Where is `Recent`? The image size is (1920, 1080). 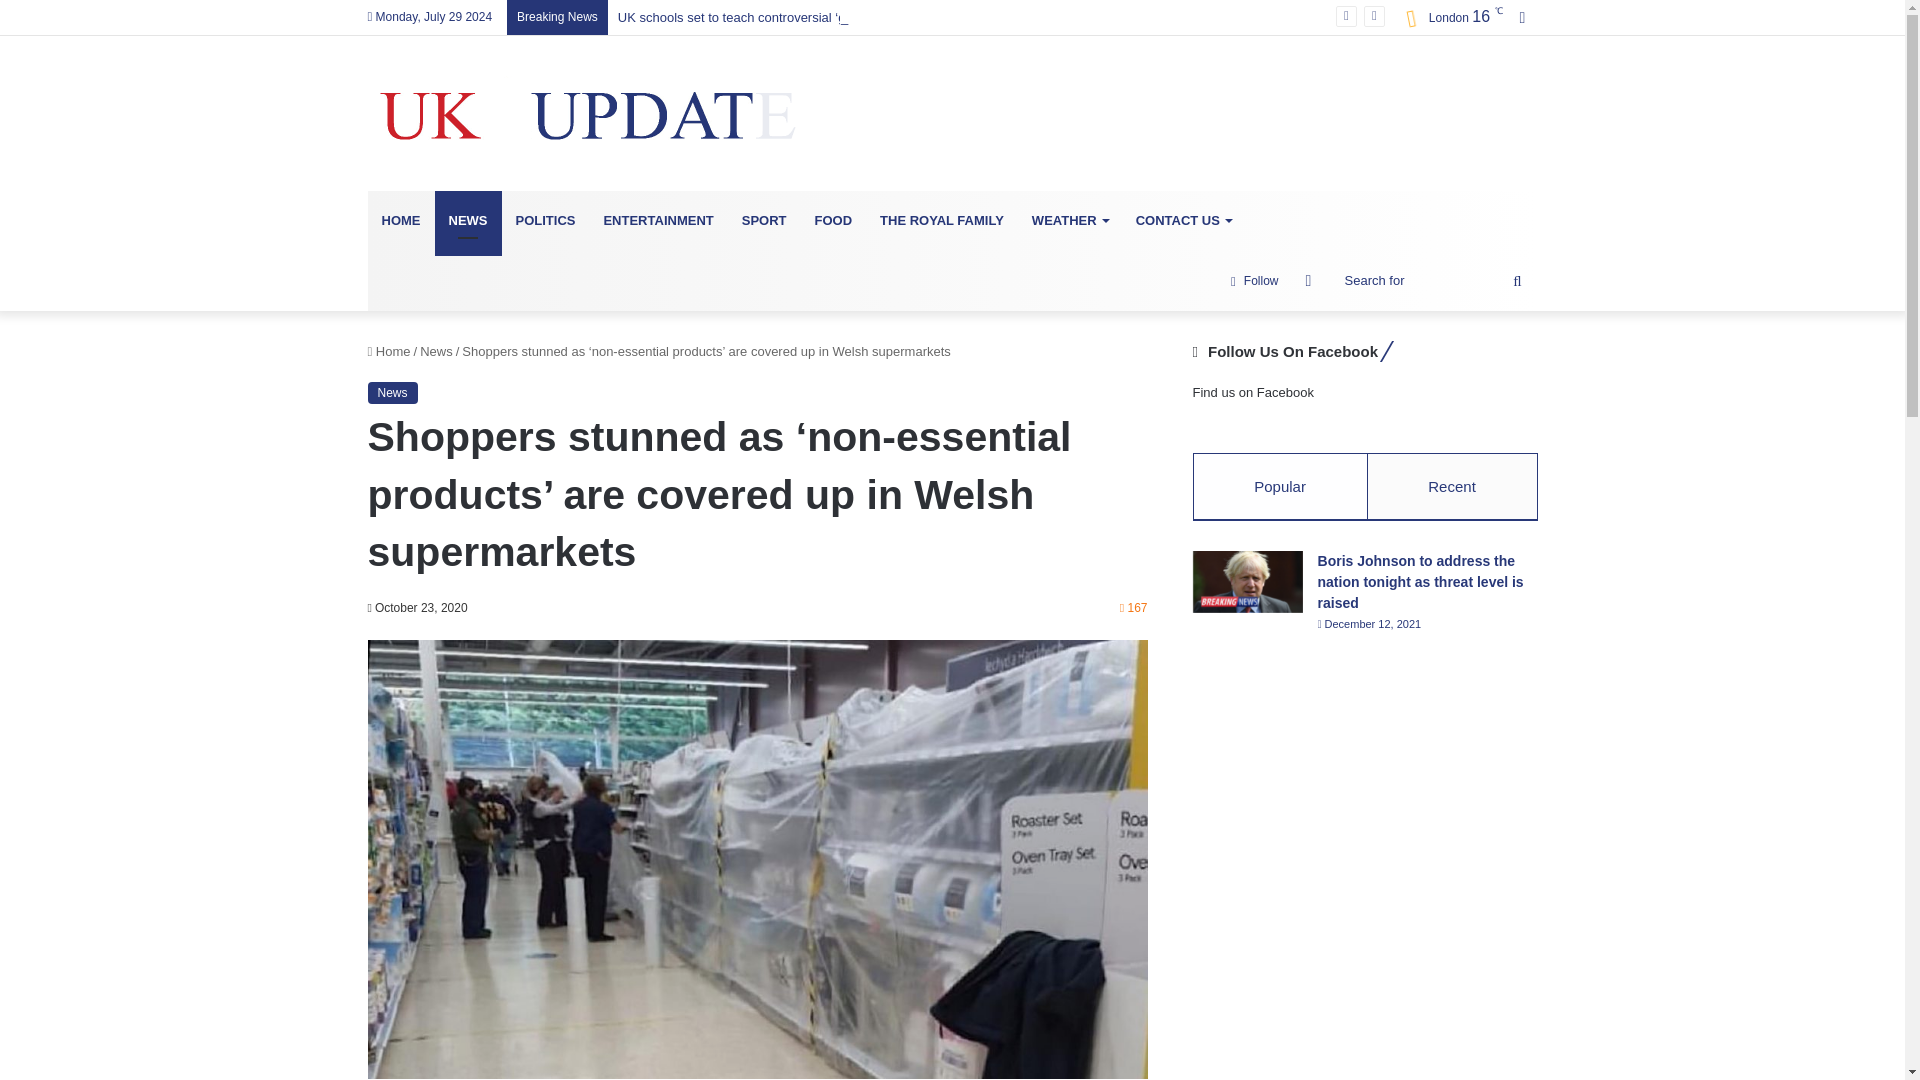 Recent is located at coordinates (1452, 486).